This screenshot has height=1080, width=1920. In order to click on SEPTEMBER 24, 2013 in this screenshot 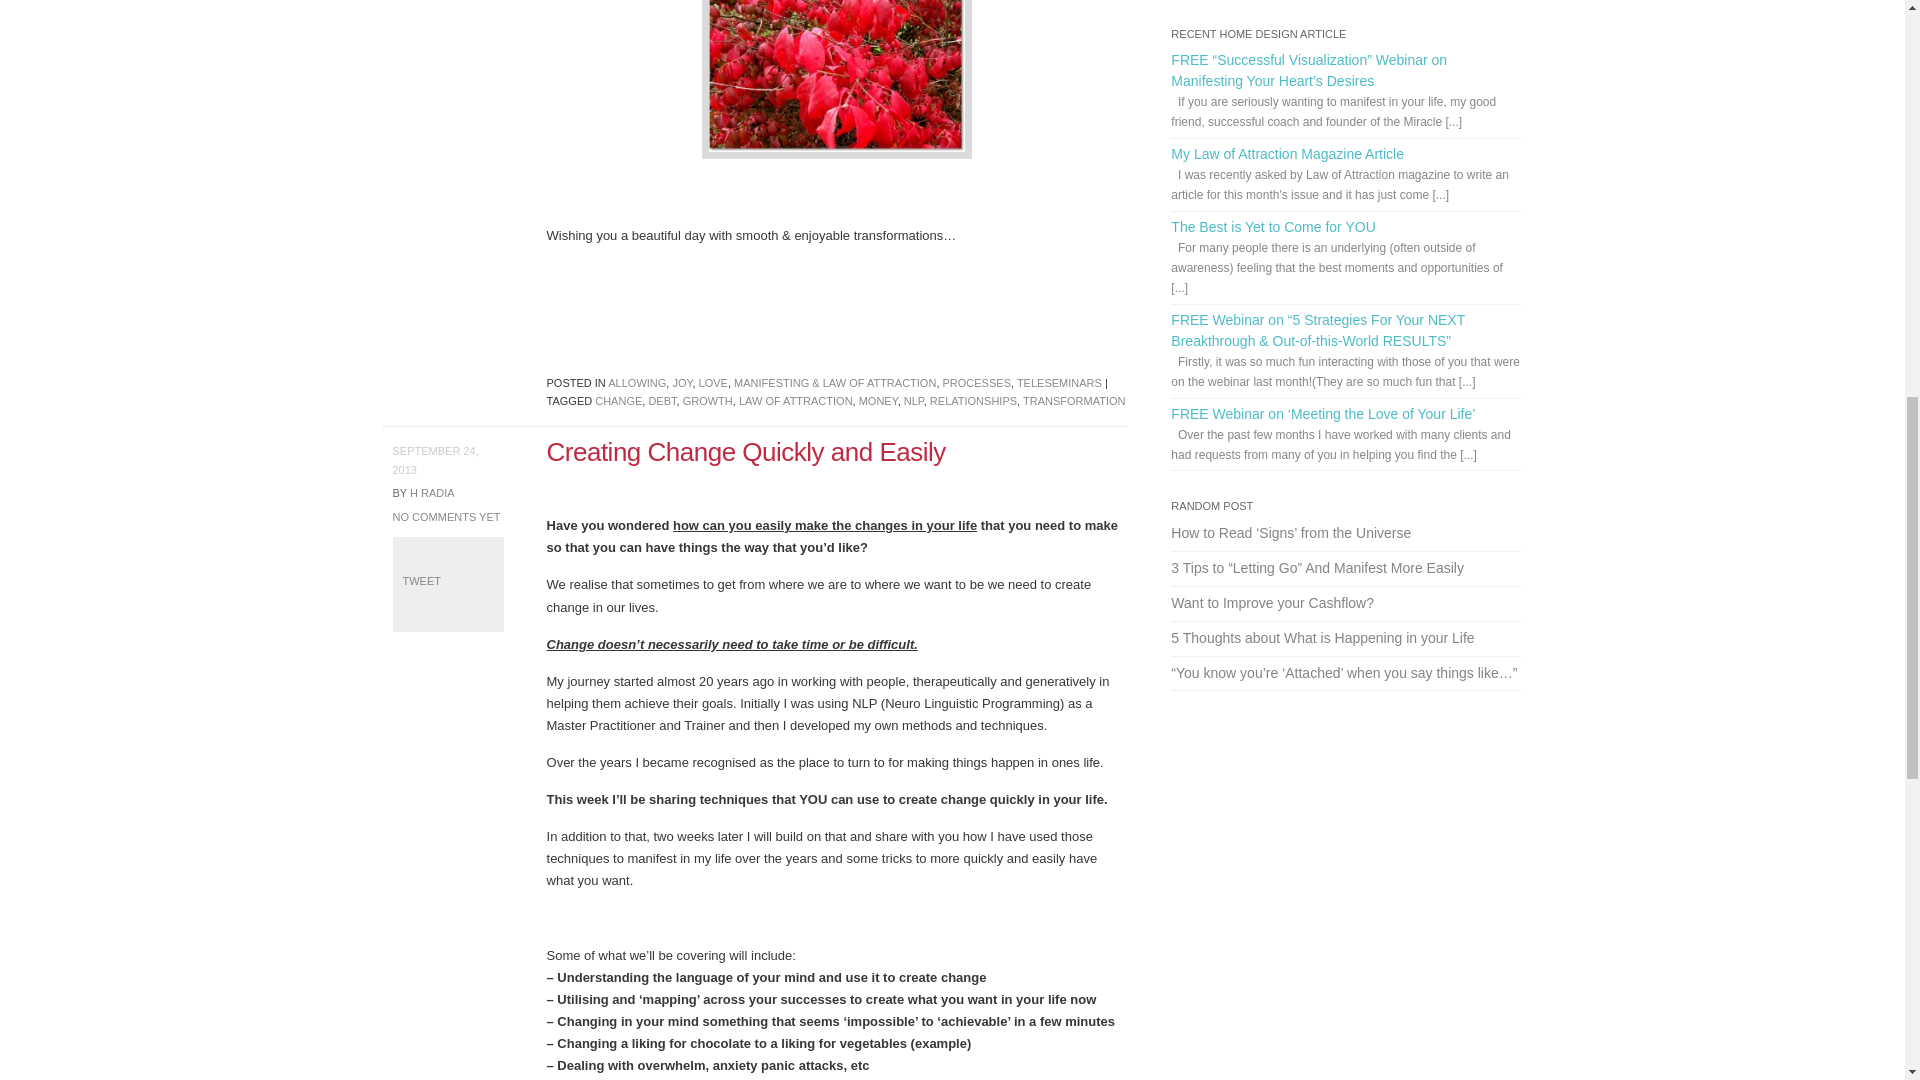, I will do `click(434, 460)`.